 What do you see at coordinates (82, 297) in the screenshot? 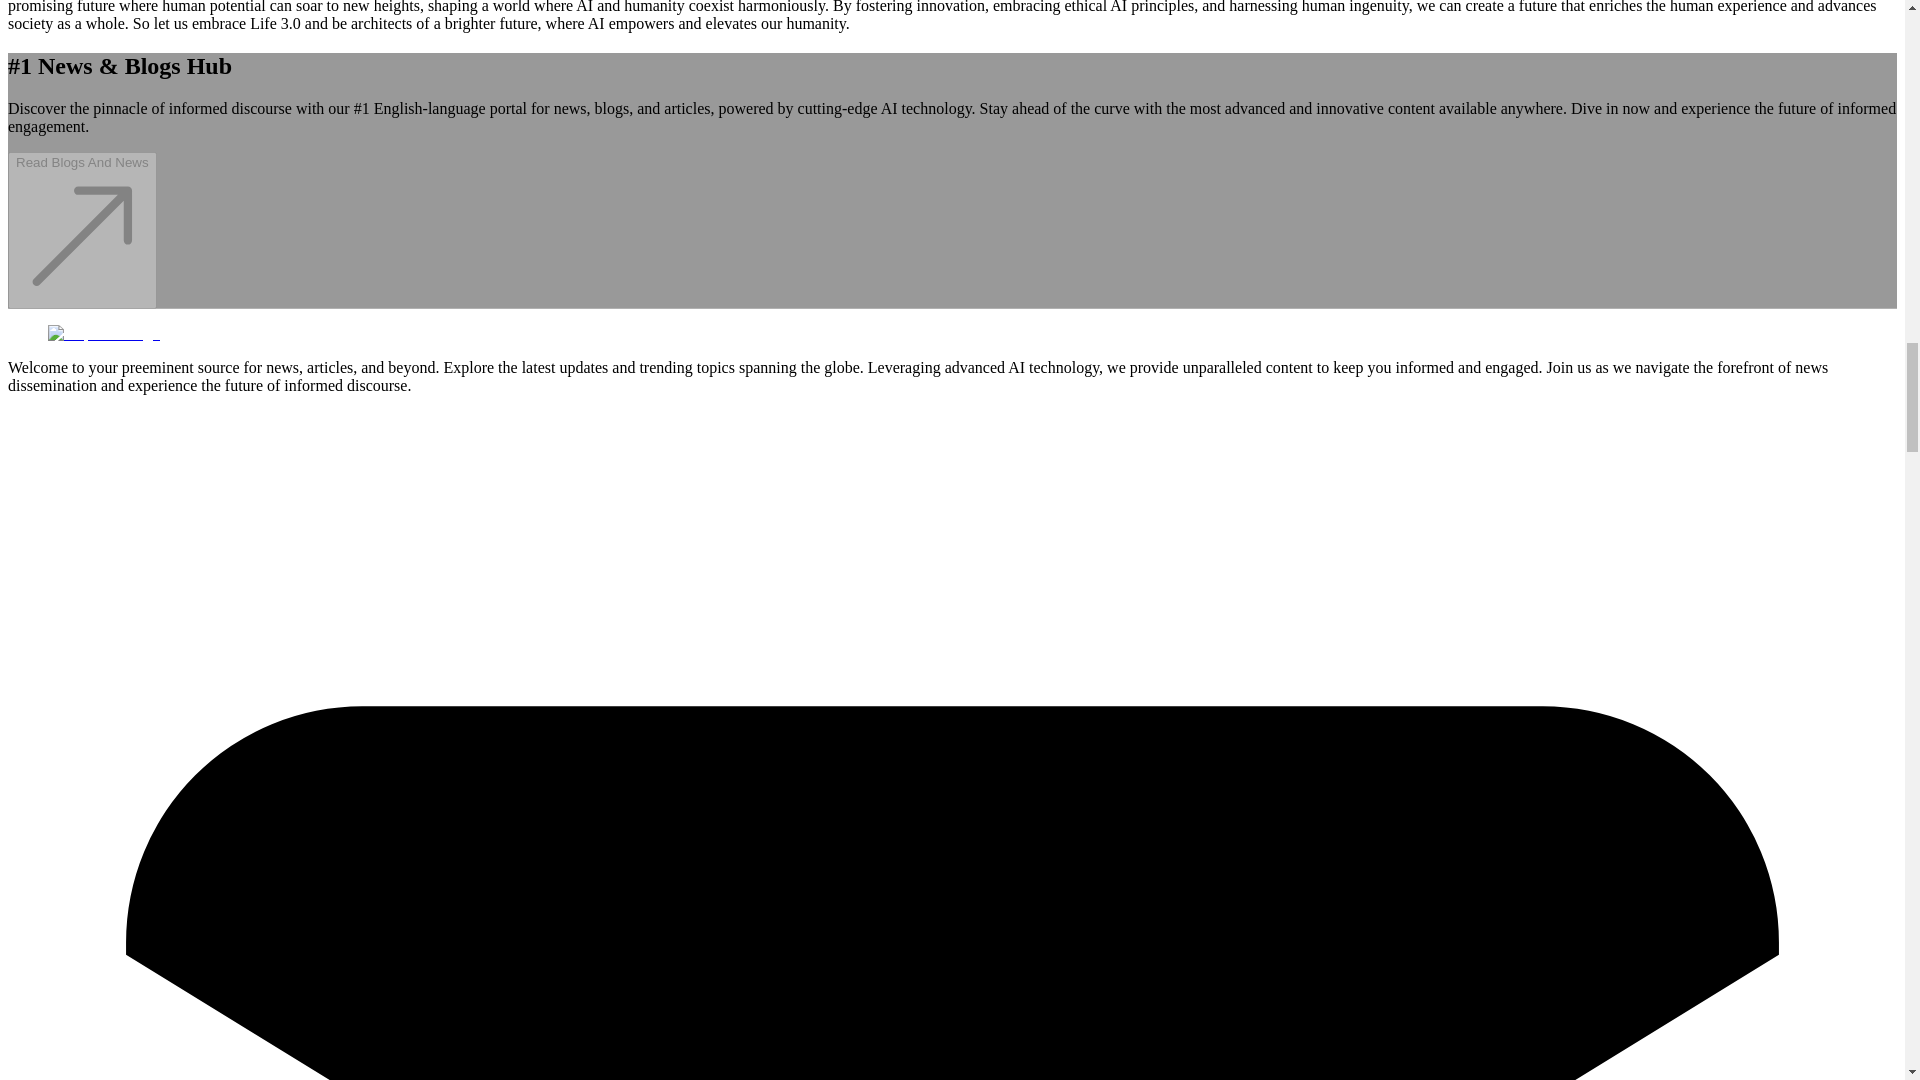
I see `Read Blogs And News` at bounding box center [82, 297].